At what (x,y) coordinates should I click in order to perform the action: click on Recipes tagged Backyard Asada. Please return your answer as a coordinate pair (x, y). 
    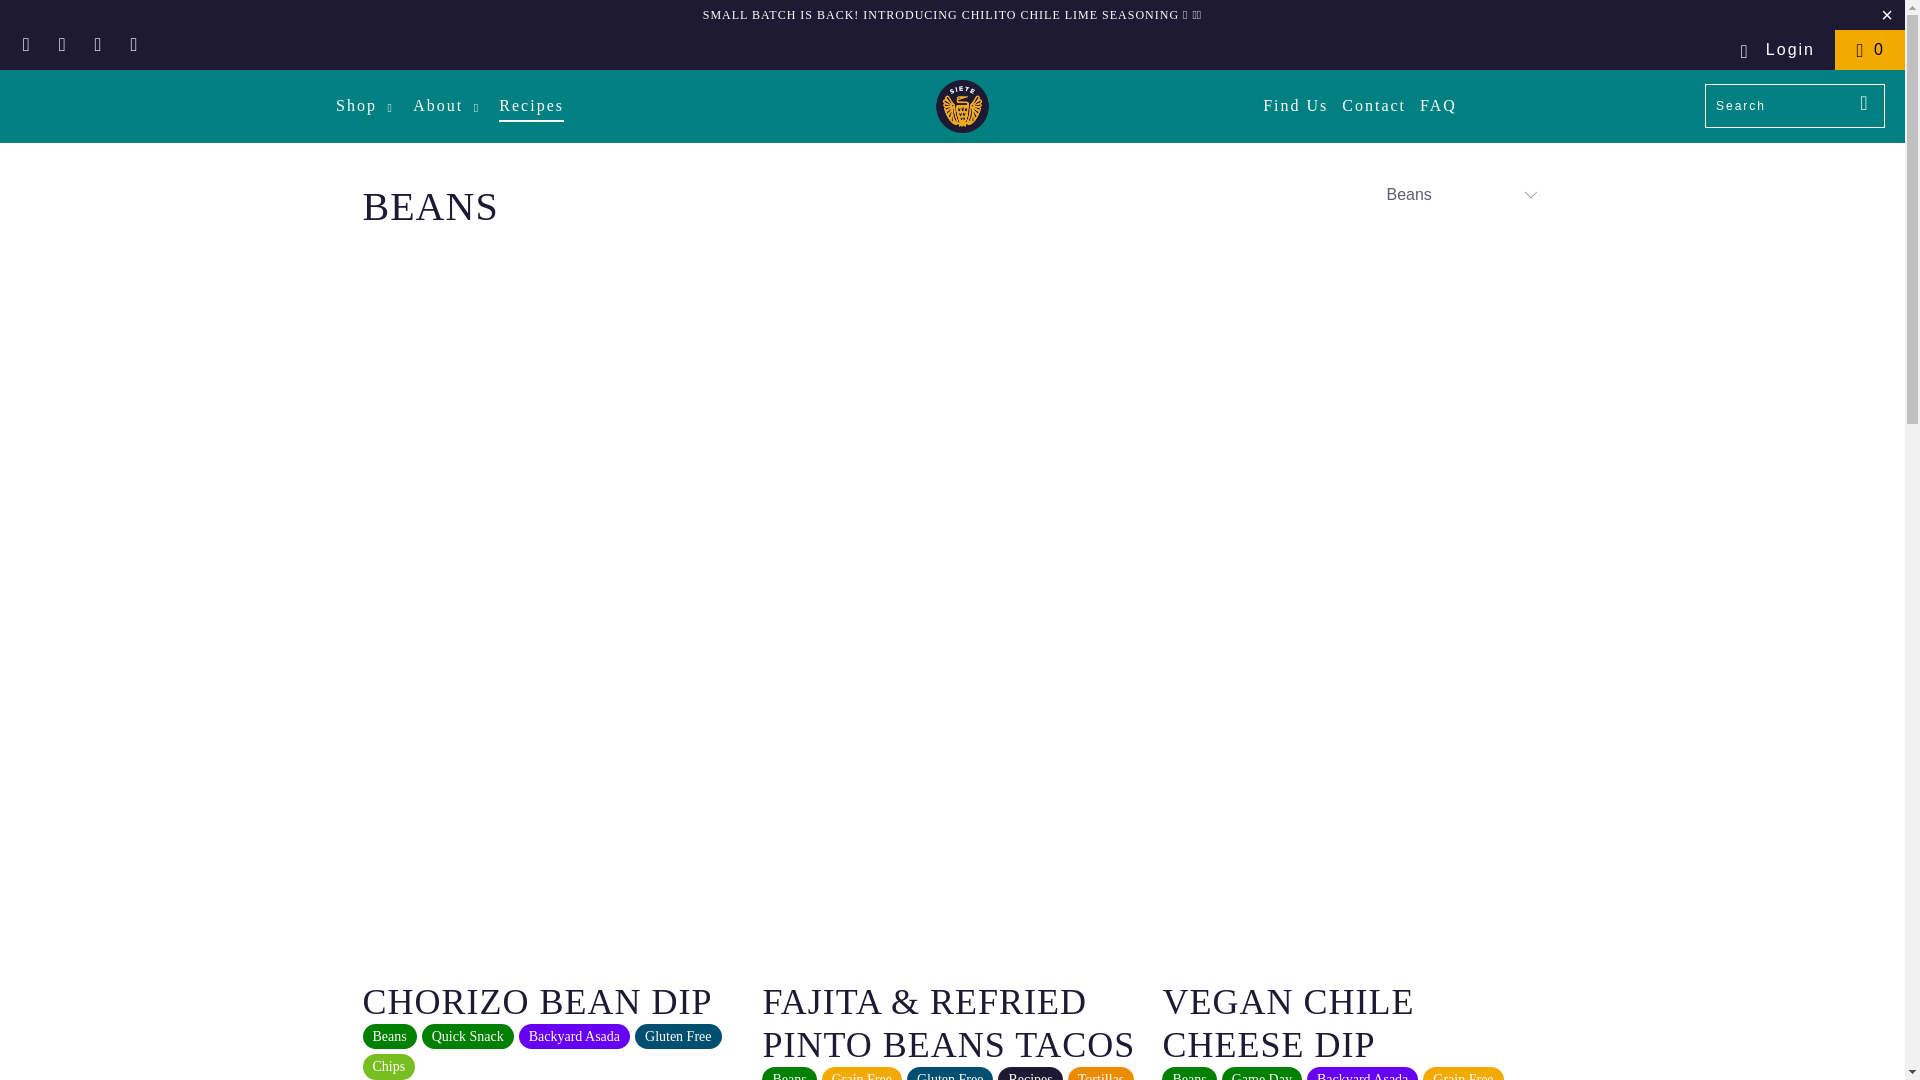
    Looking at the image, I should click on (574, 1036).